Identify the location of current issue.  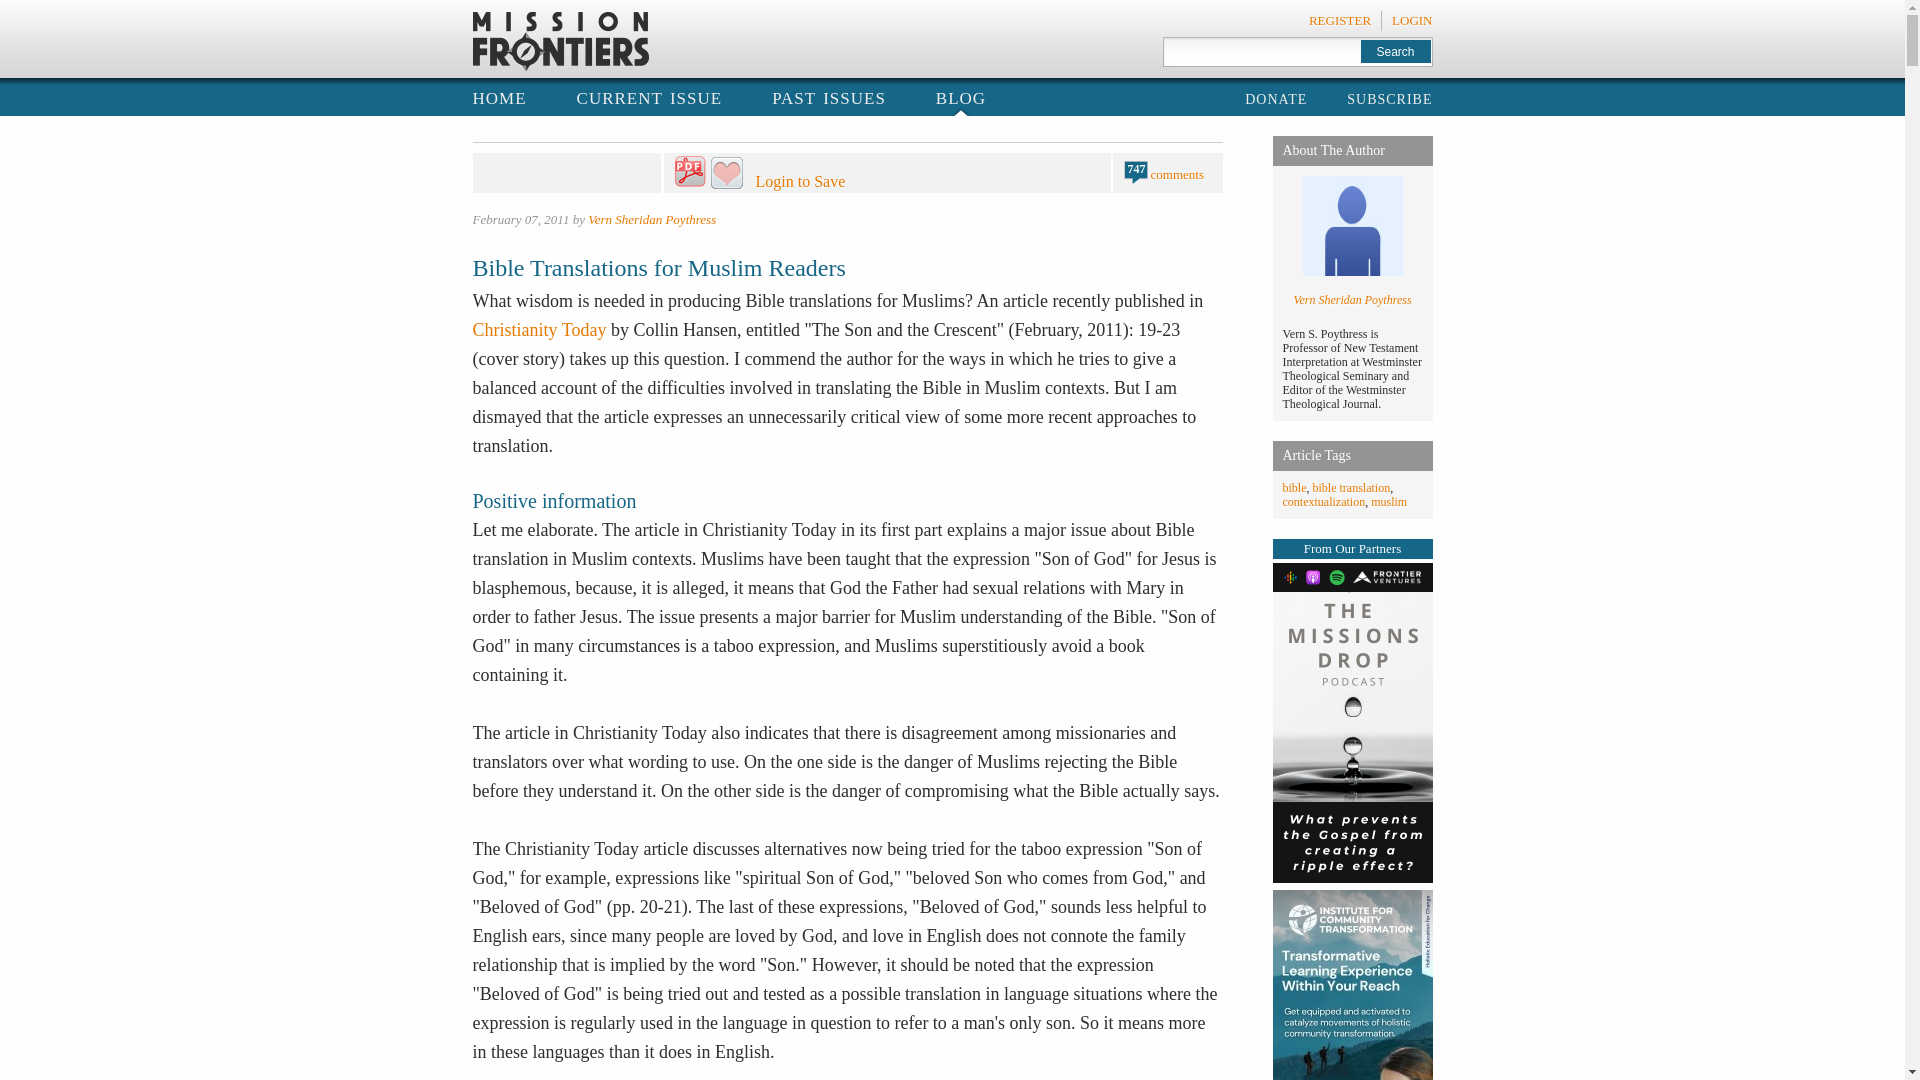
(650, 96).